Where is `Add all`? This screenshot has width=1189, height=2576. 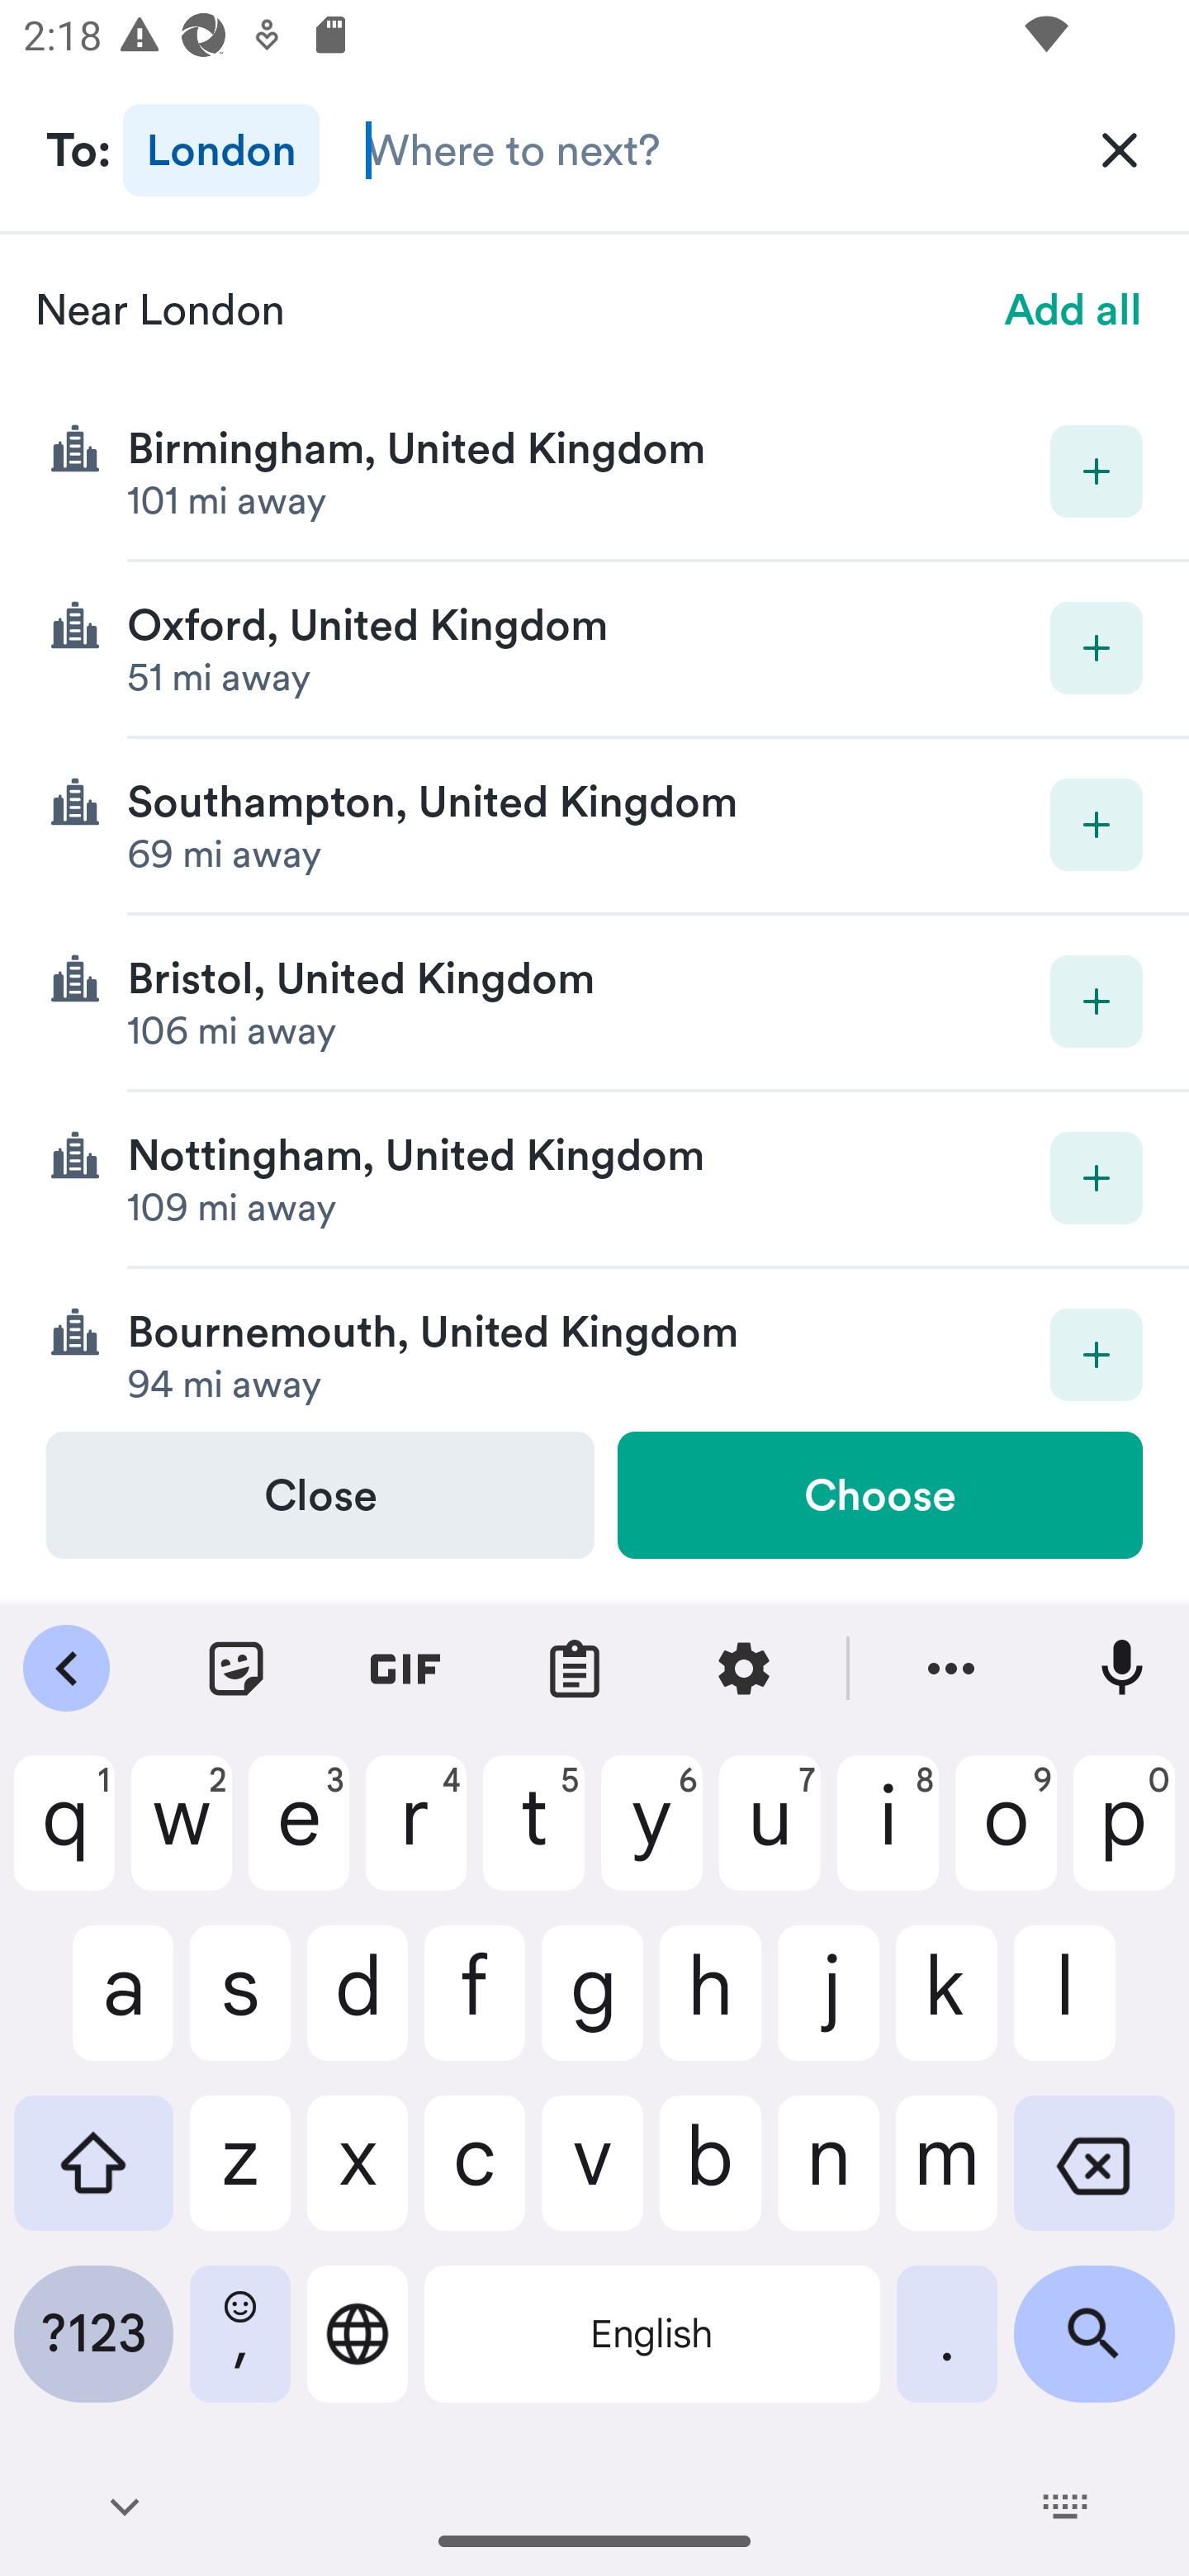 Add all is located at coordinates (1073, 309).